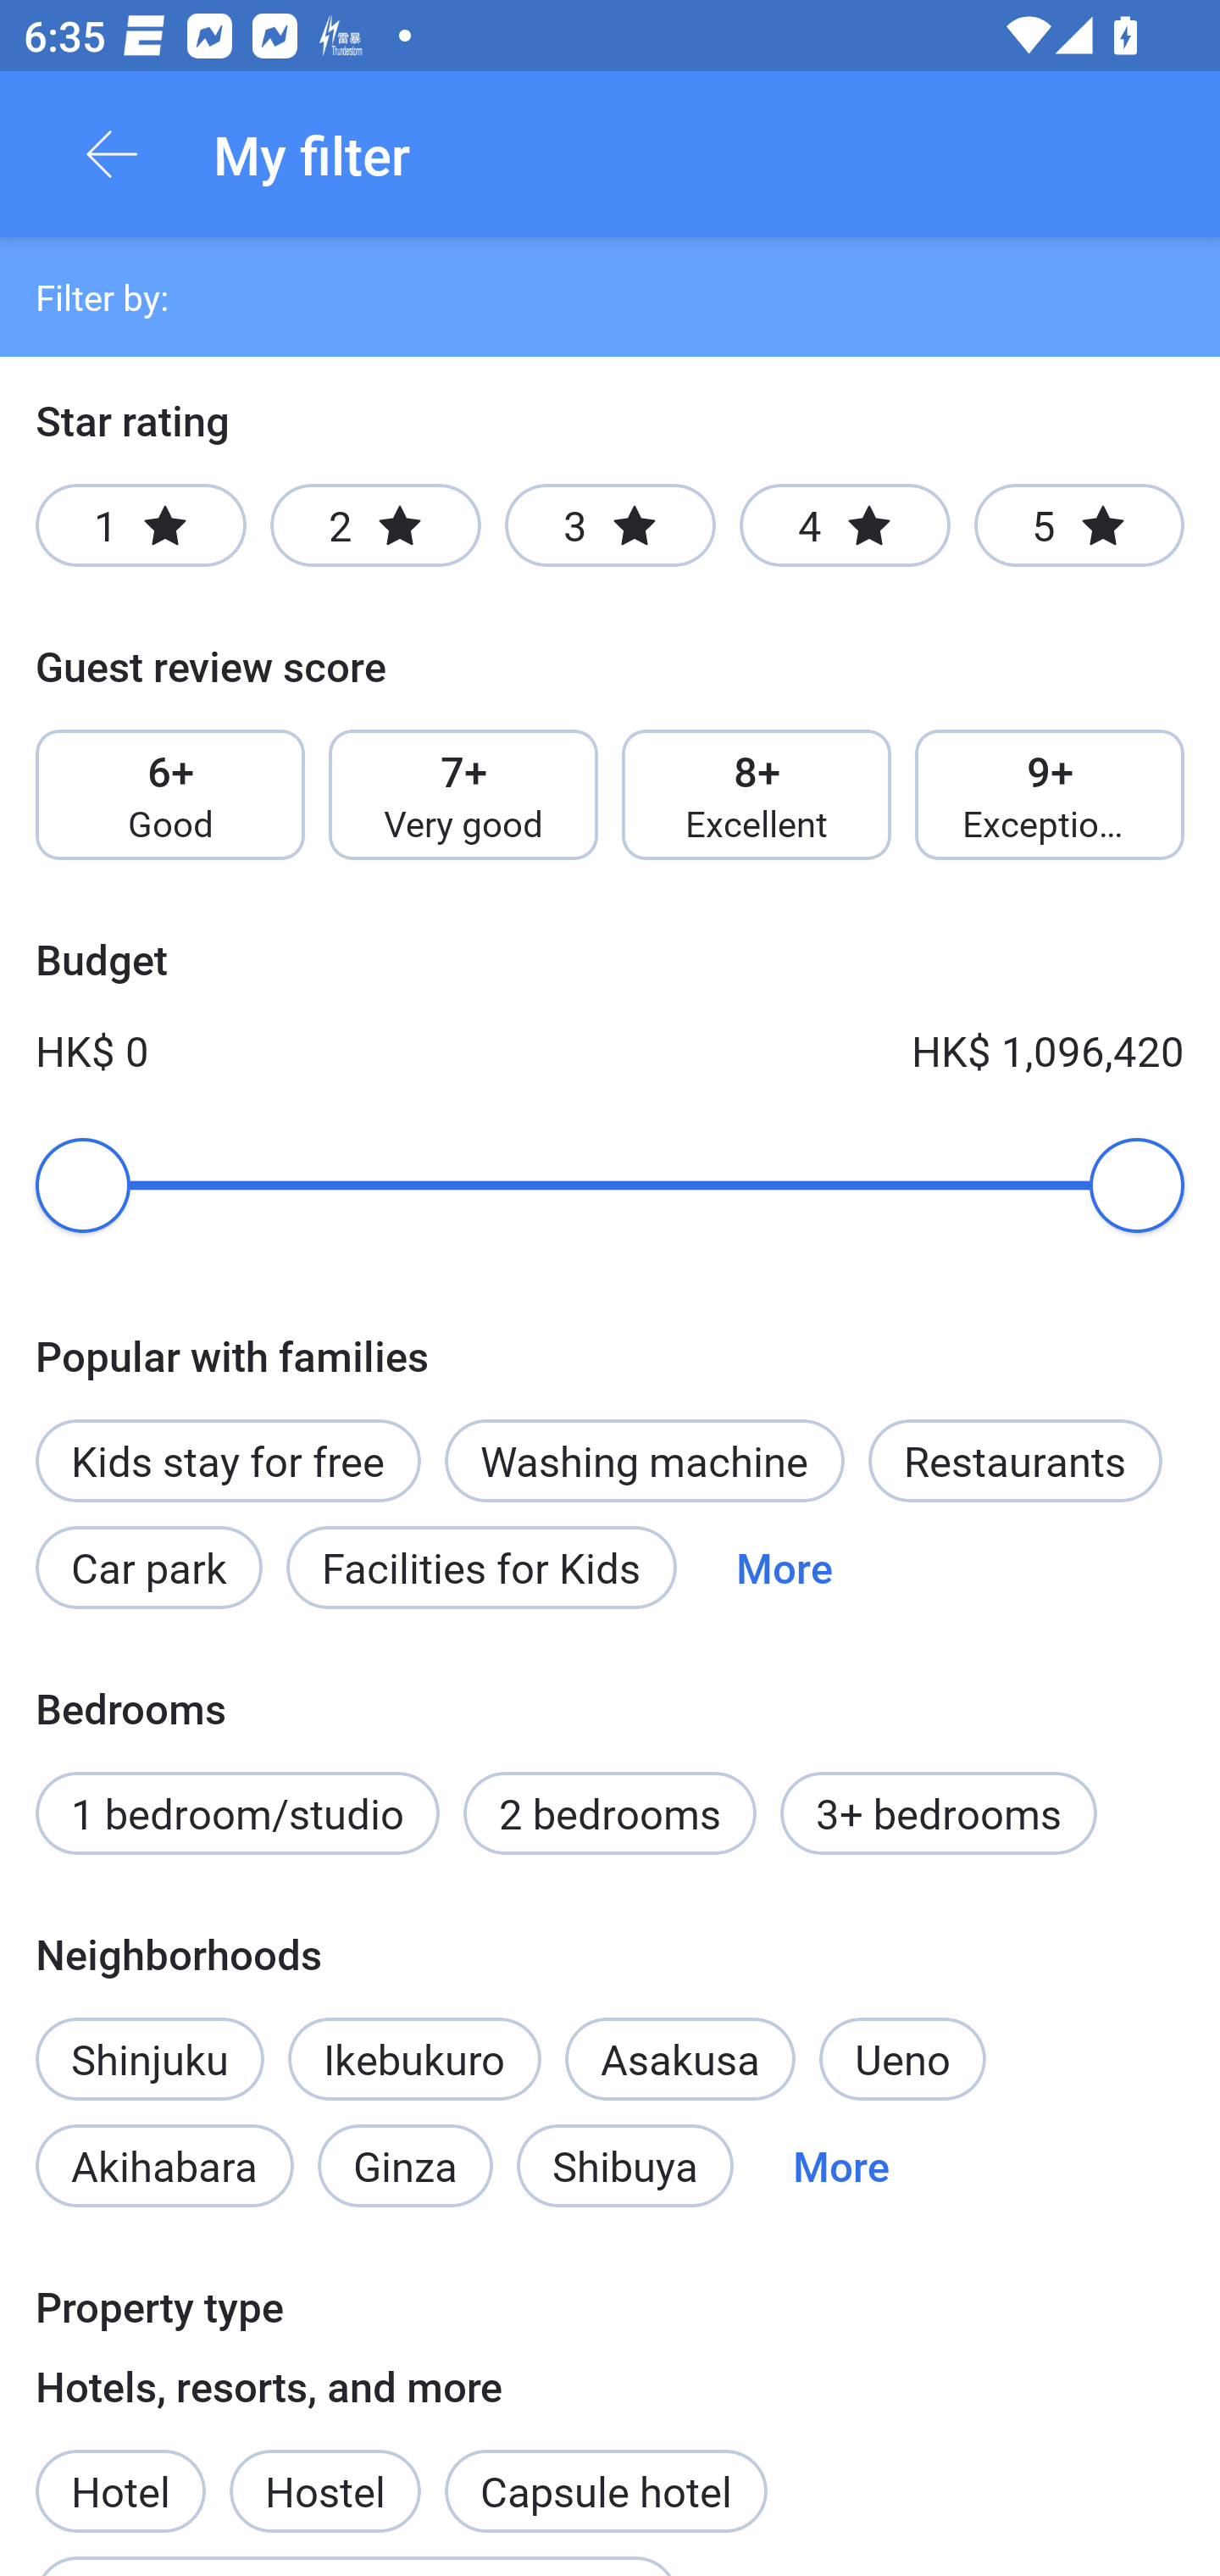 The height and width of the screenshot is (2576, 1220). I want to click on Akihabara, so click(164, 2164).